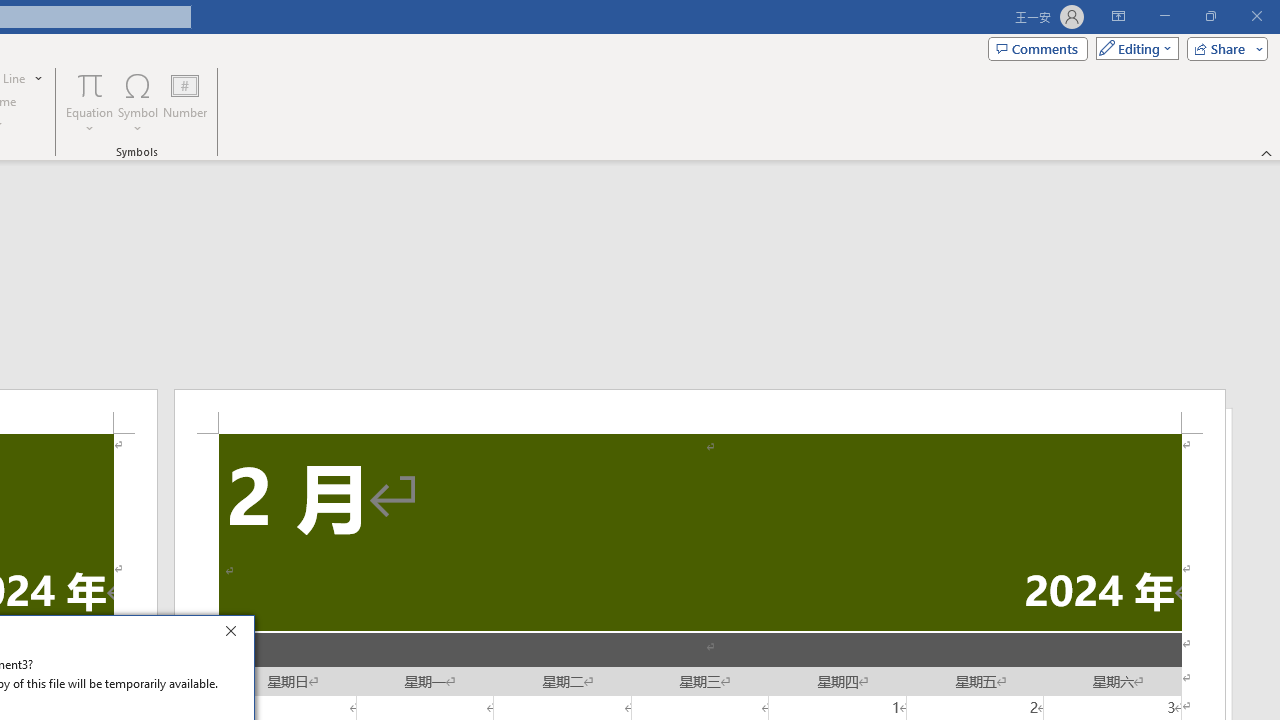  I want to click on Header -Section 2-, so click(700, 411).